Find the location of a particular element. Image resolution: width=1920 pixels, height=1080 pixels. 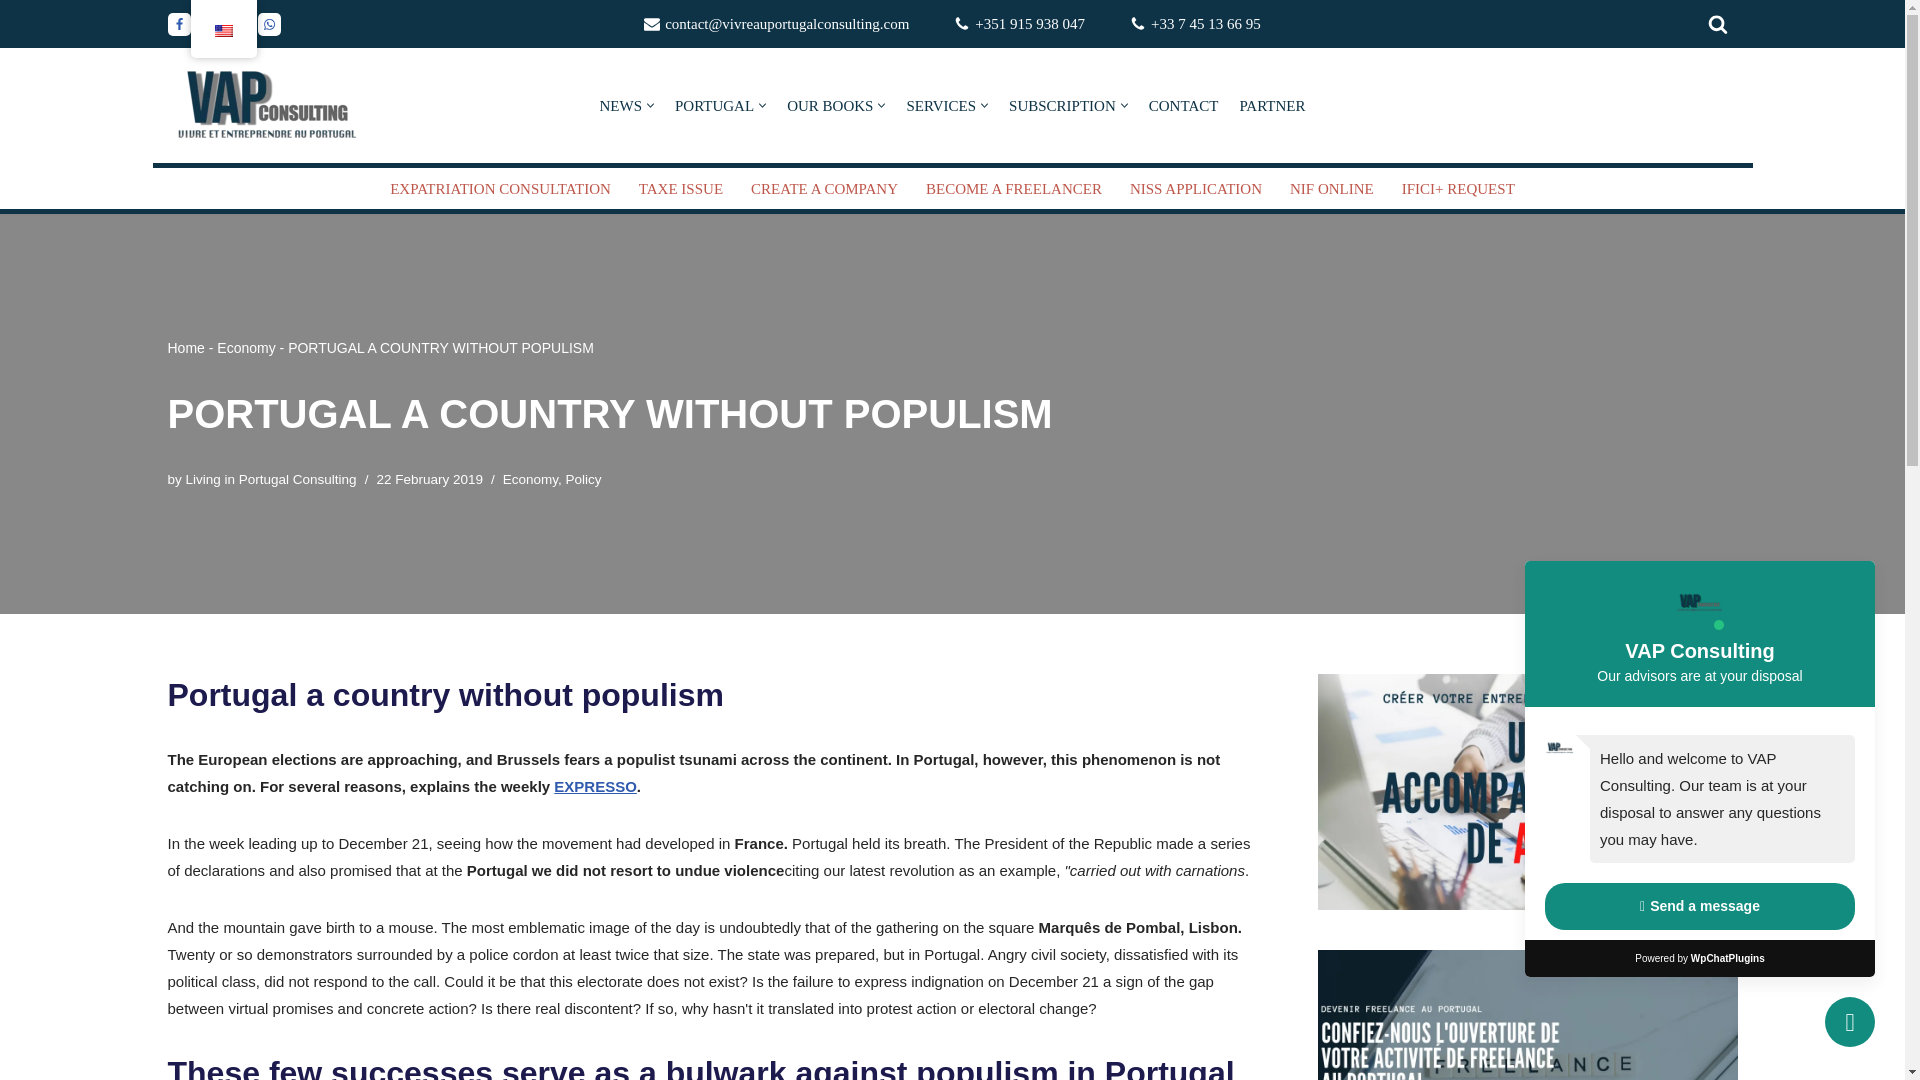

Whatsapp is located at coordinates (268, 22).